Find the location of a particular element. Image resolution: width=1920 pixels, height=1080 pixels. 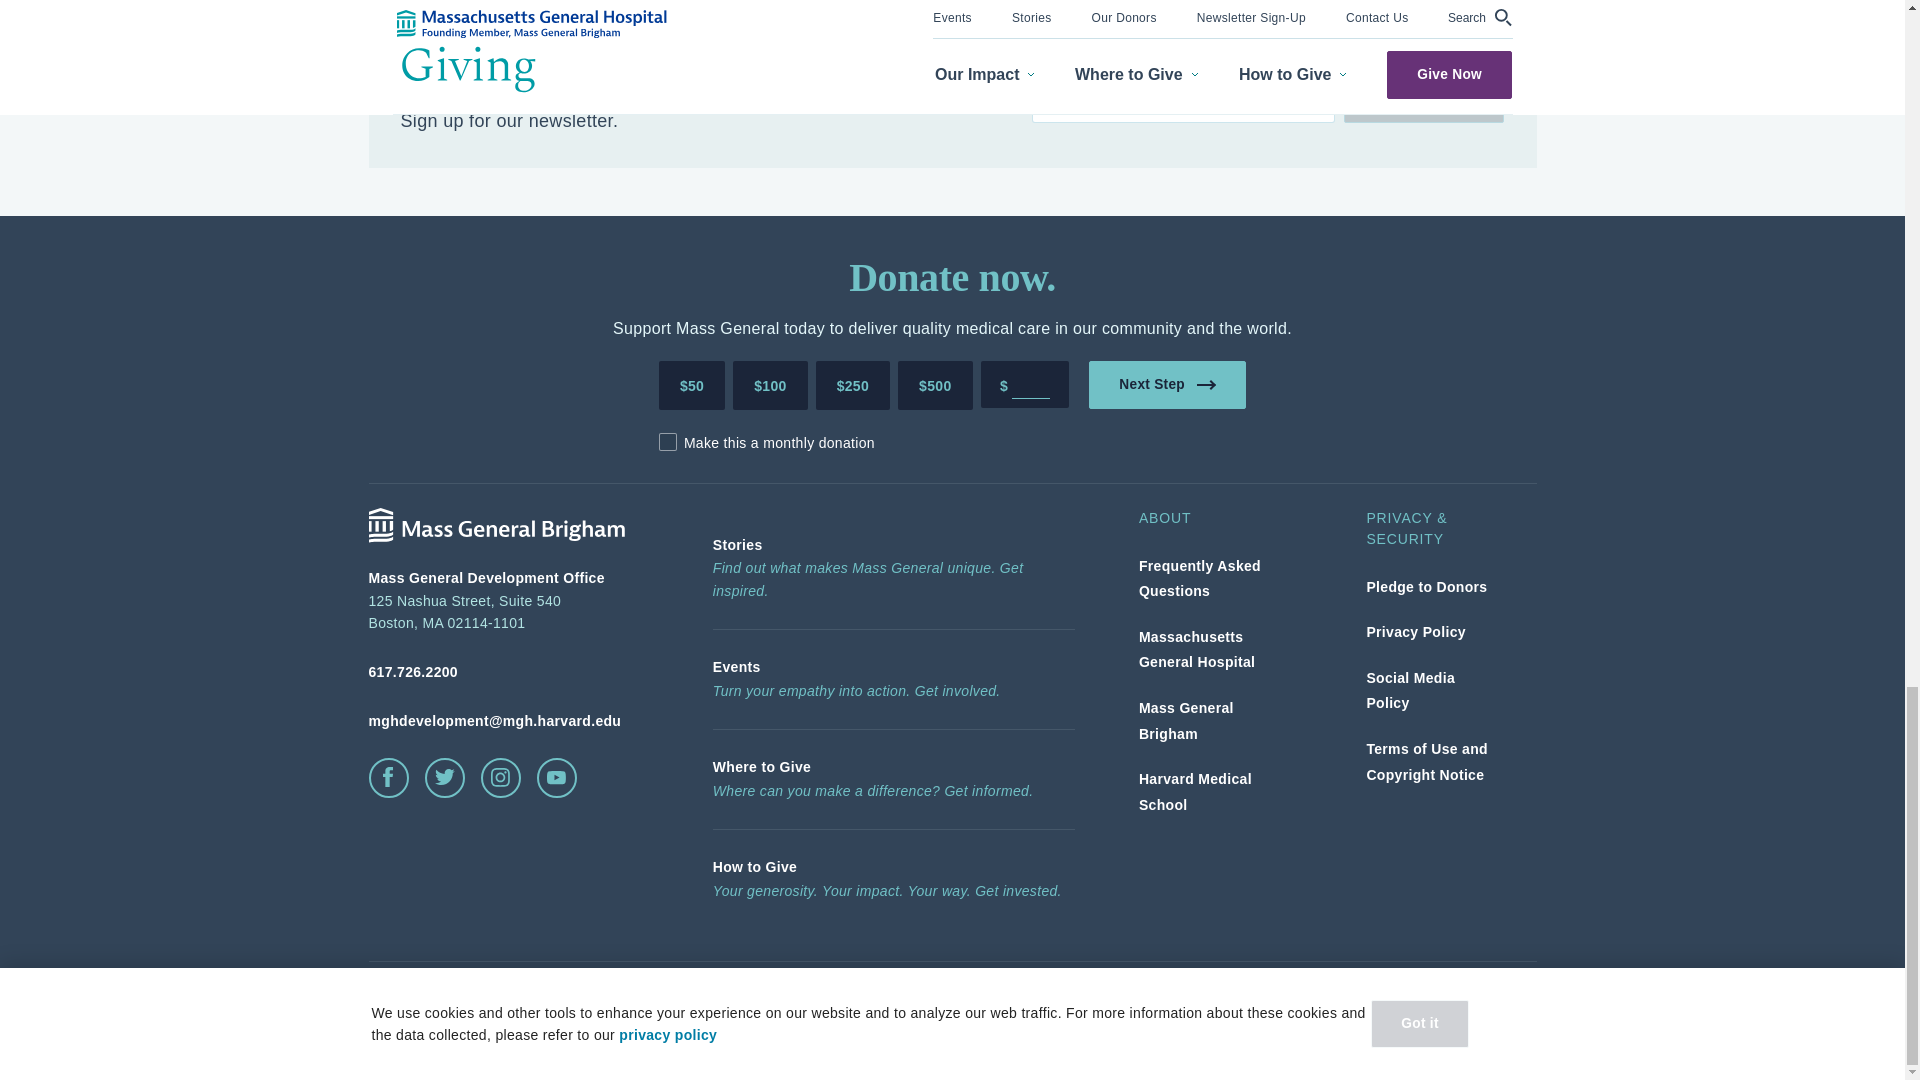

Subscribe is located at coordinates (1424, 98).